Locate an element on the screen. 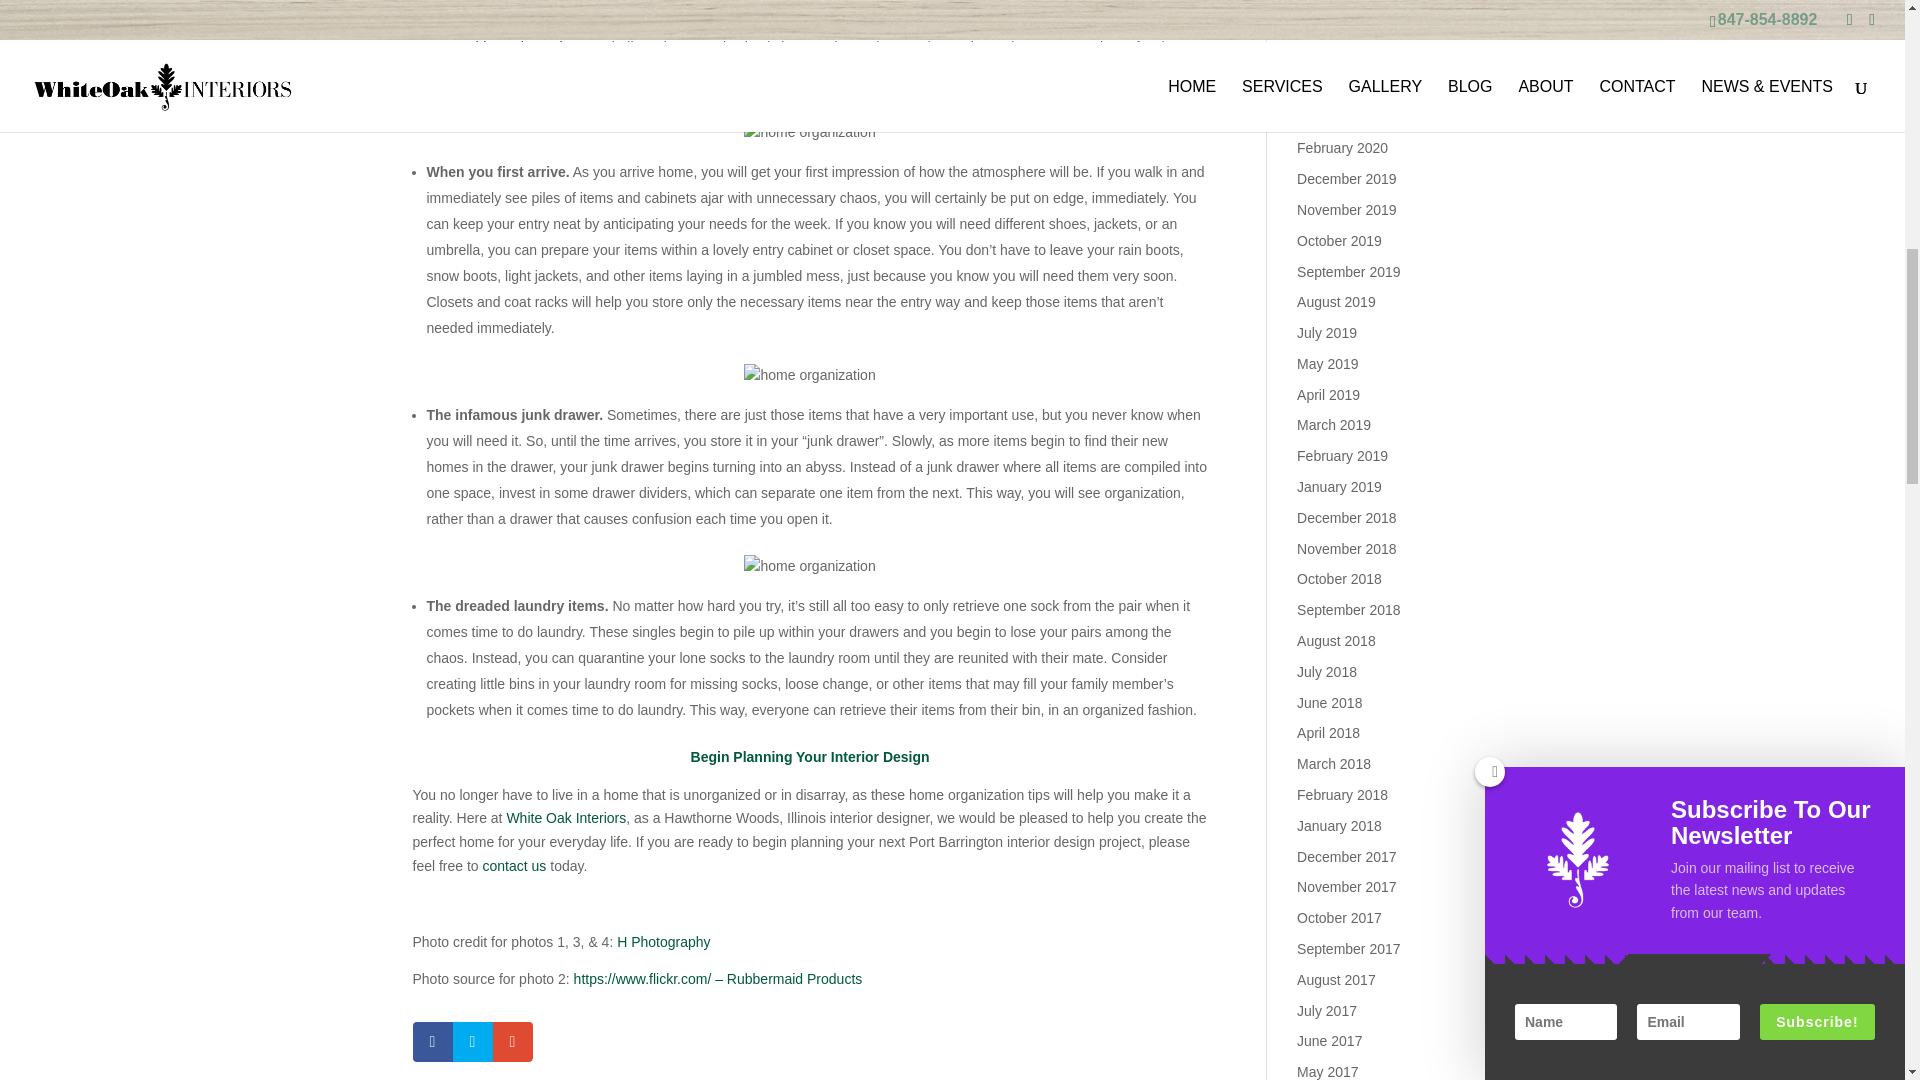 The image size is (1920, 1080). contact us is located at coordinates (515, 865).